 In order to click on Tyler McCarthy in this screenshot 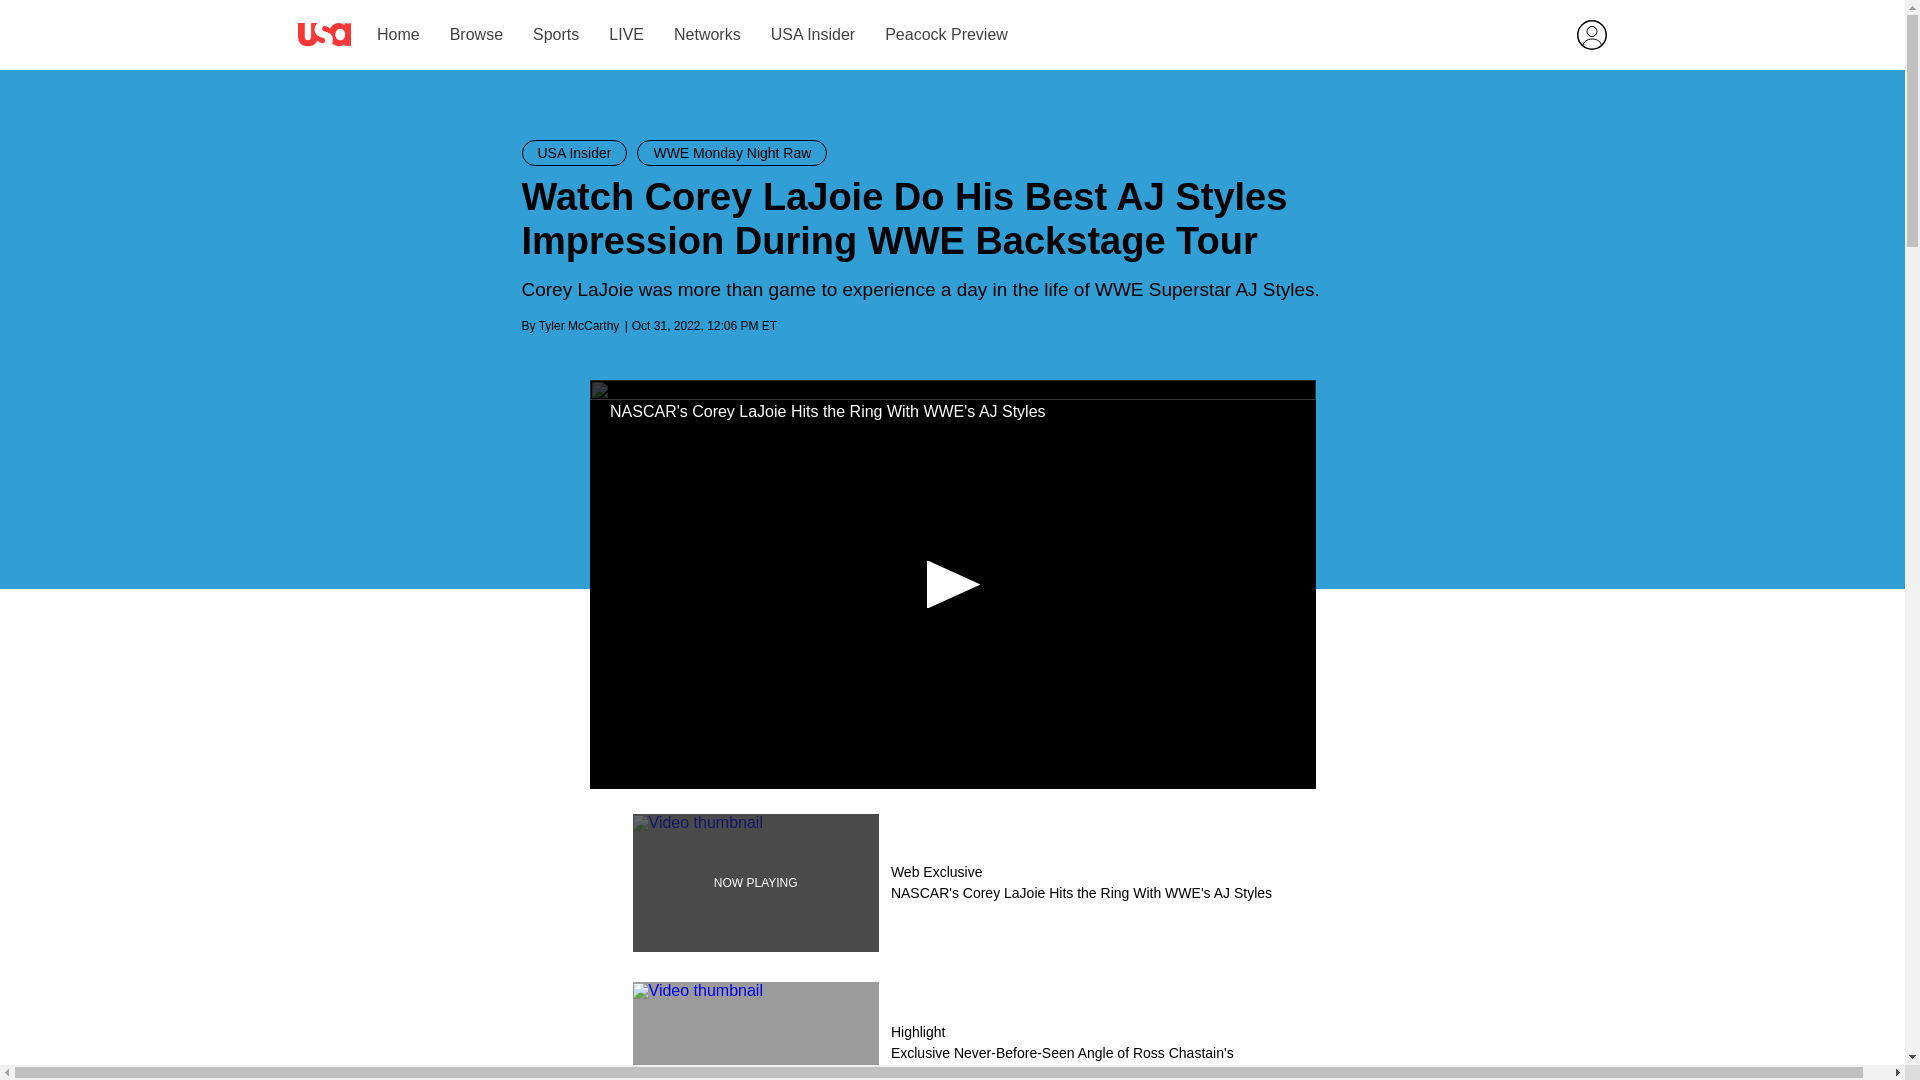, I will do `click(580, 325)`.